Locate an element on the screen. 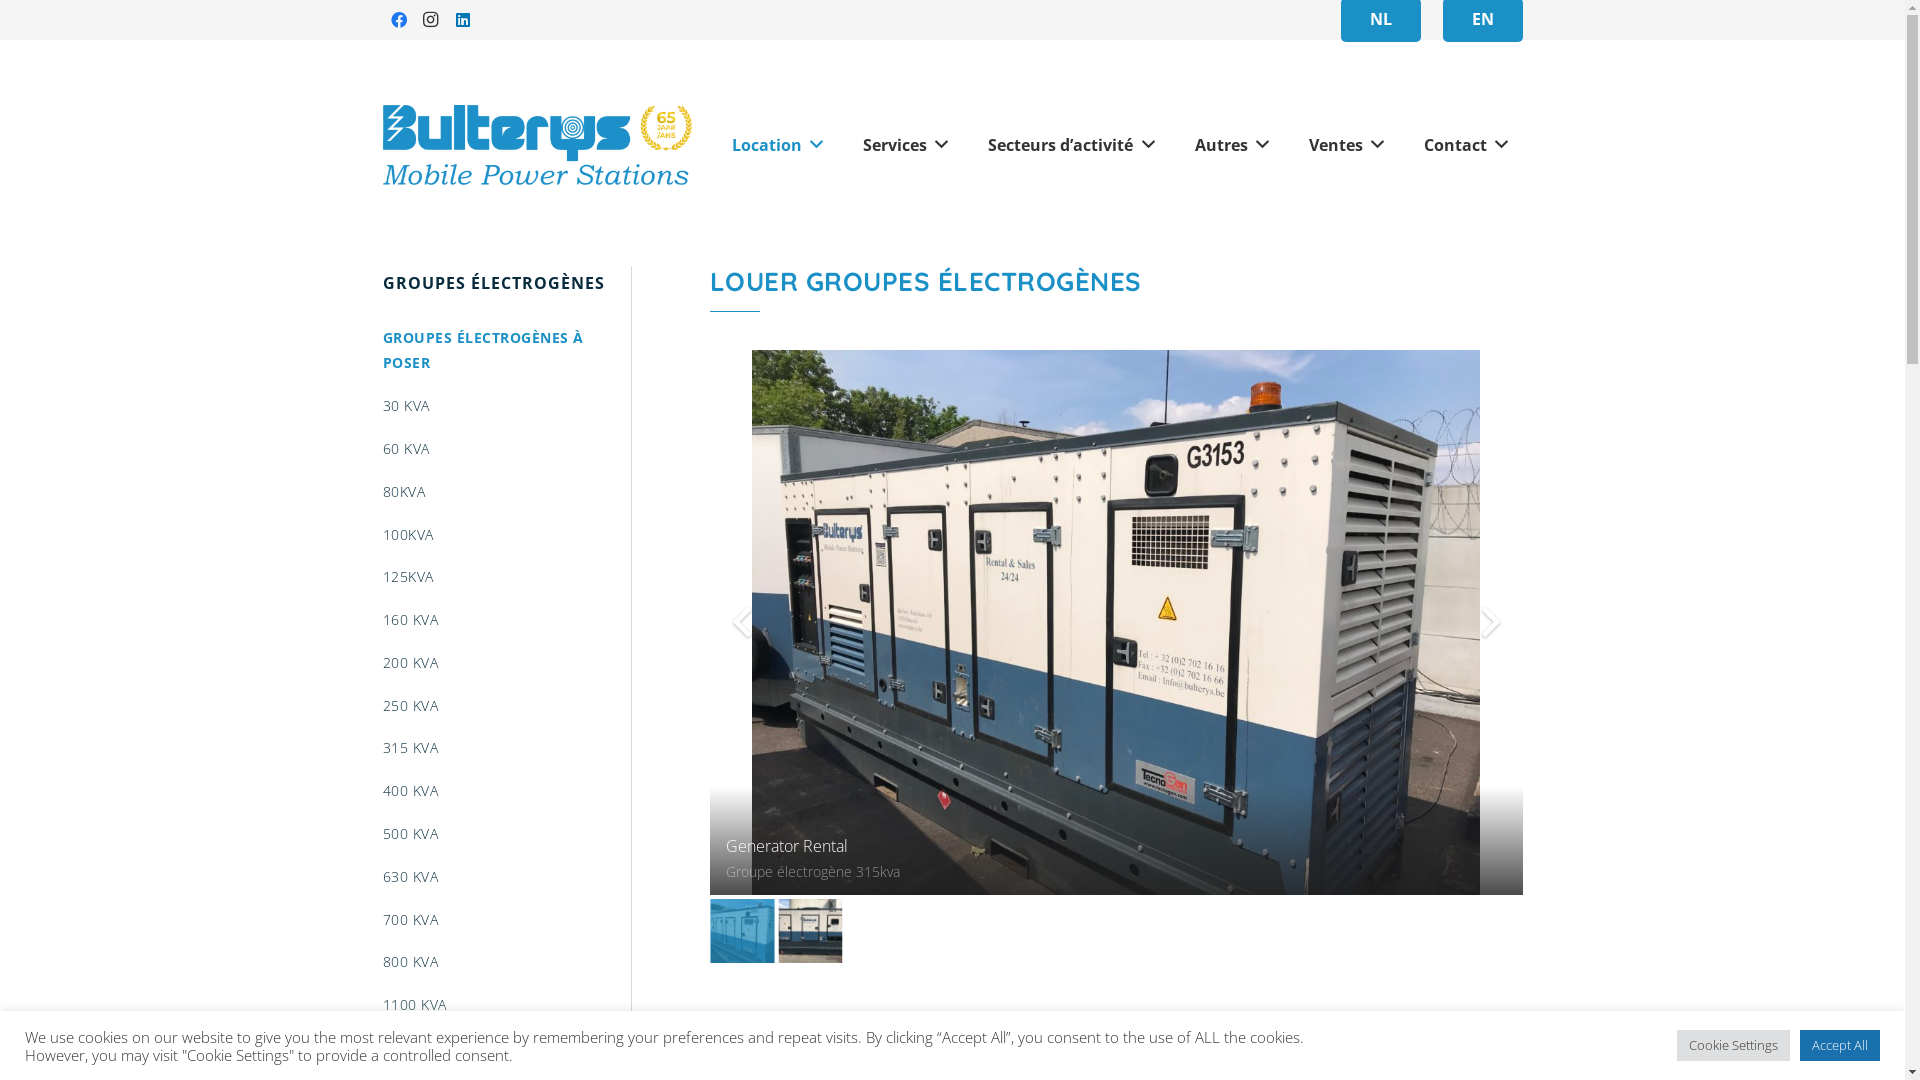  400 KVA is located at coordinates (506, 790).